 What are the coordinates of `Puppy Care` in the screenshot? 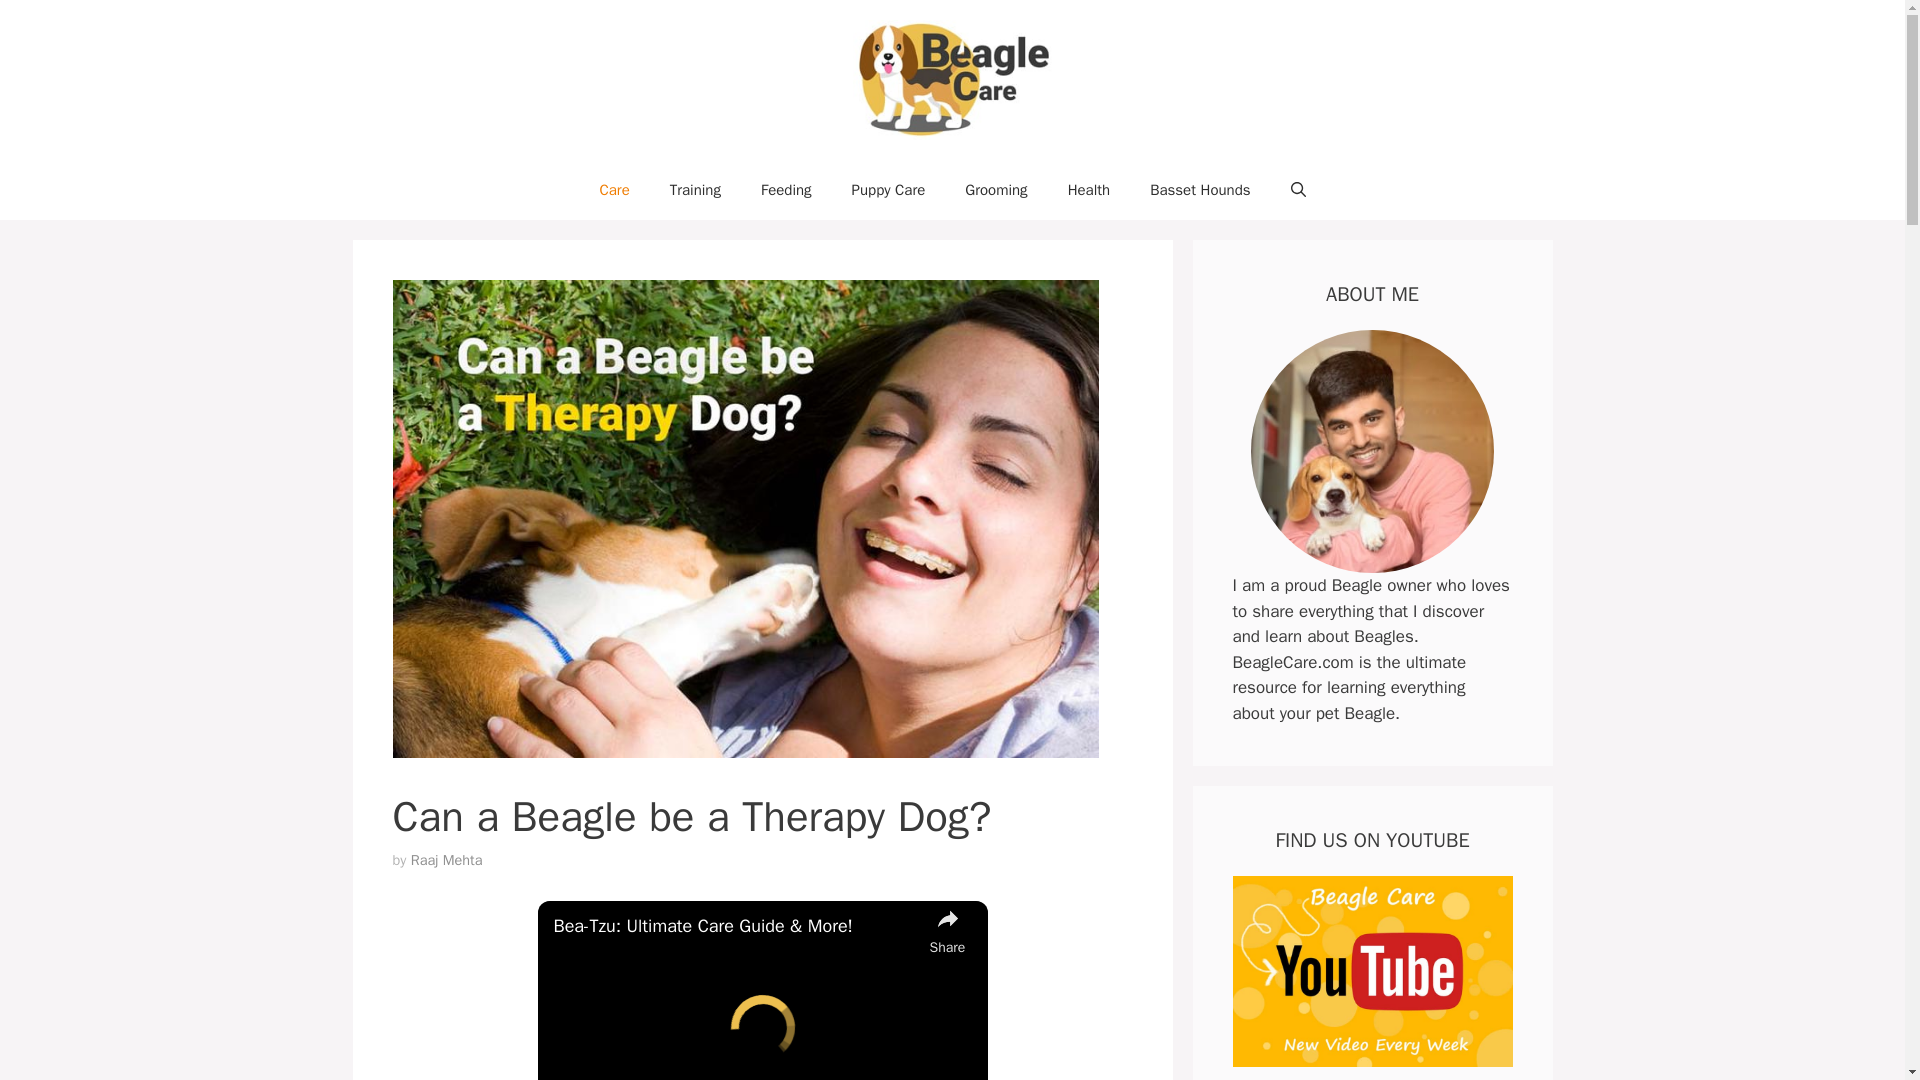 It's located at (888, 190).